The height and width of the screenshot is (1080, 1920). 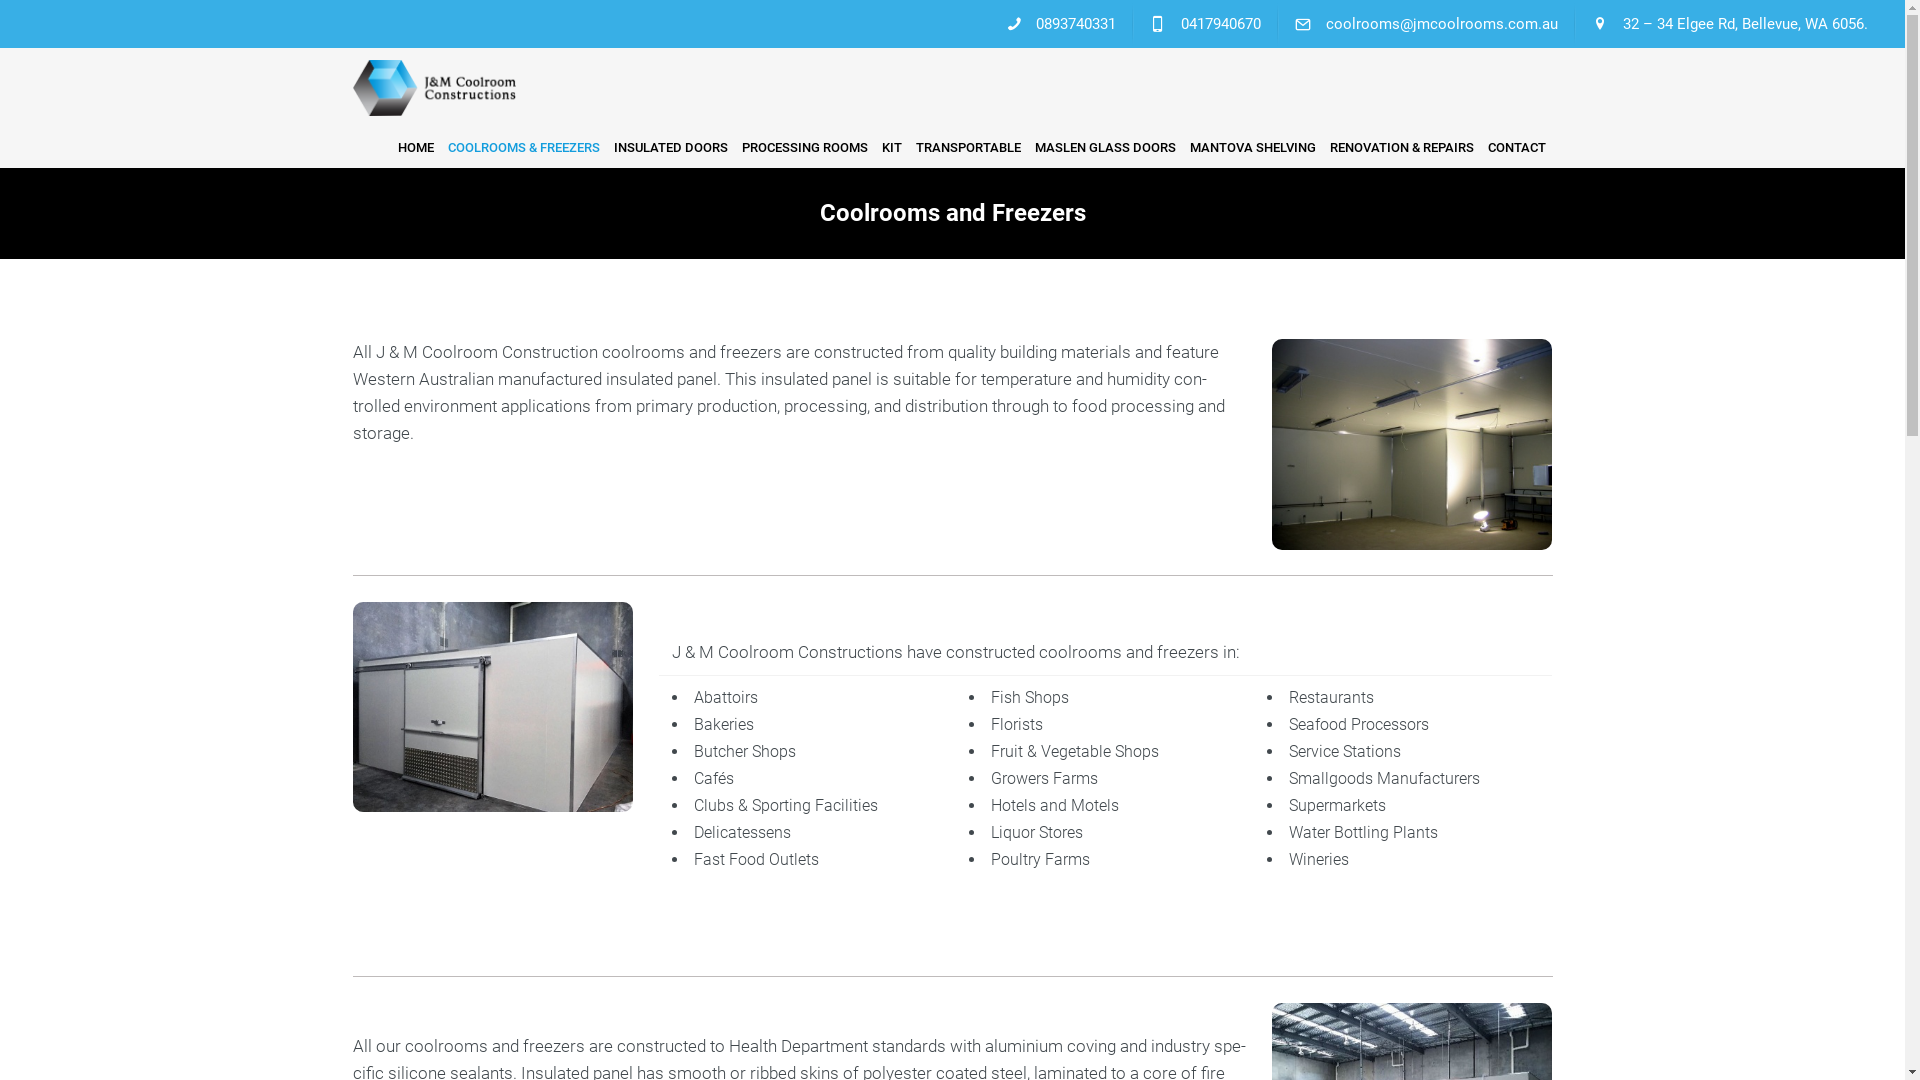 What do you see at coordinates (1252, 148) in the screenshot?
I see `MANTOVA SHELVING` at bounding box center [1252, 148].